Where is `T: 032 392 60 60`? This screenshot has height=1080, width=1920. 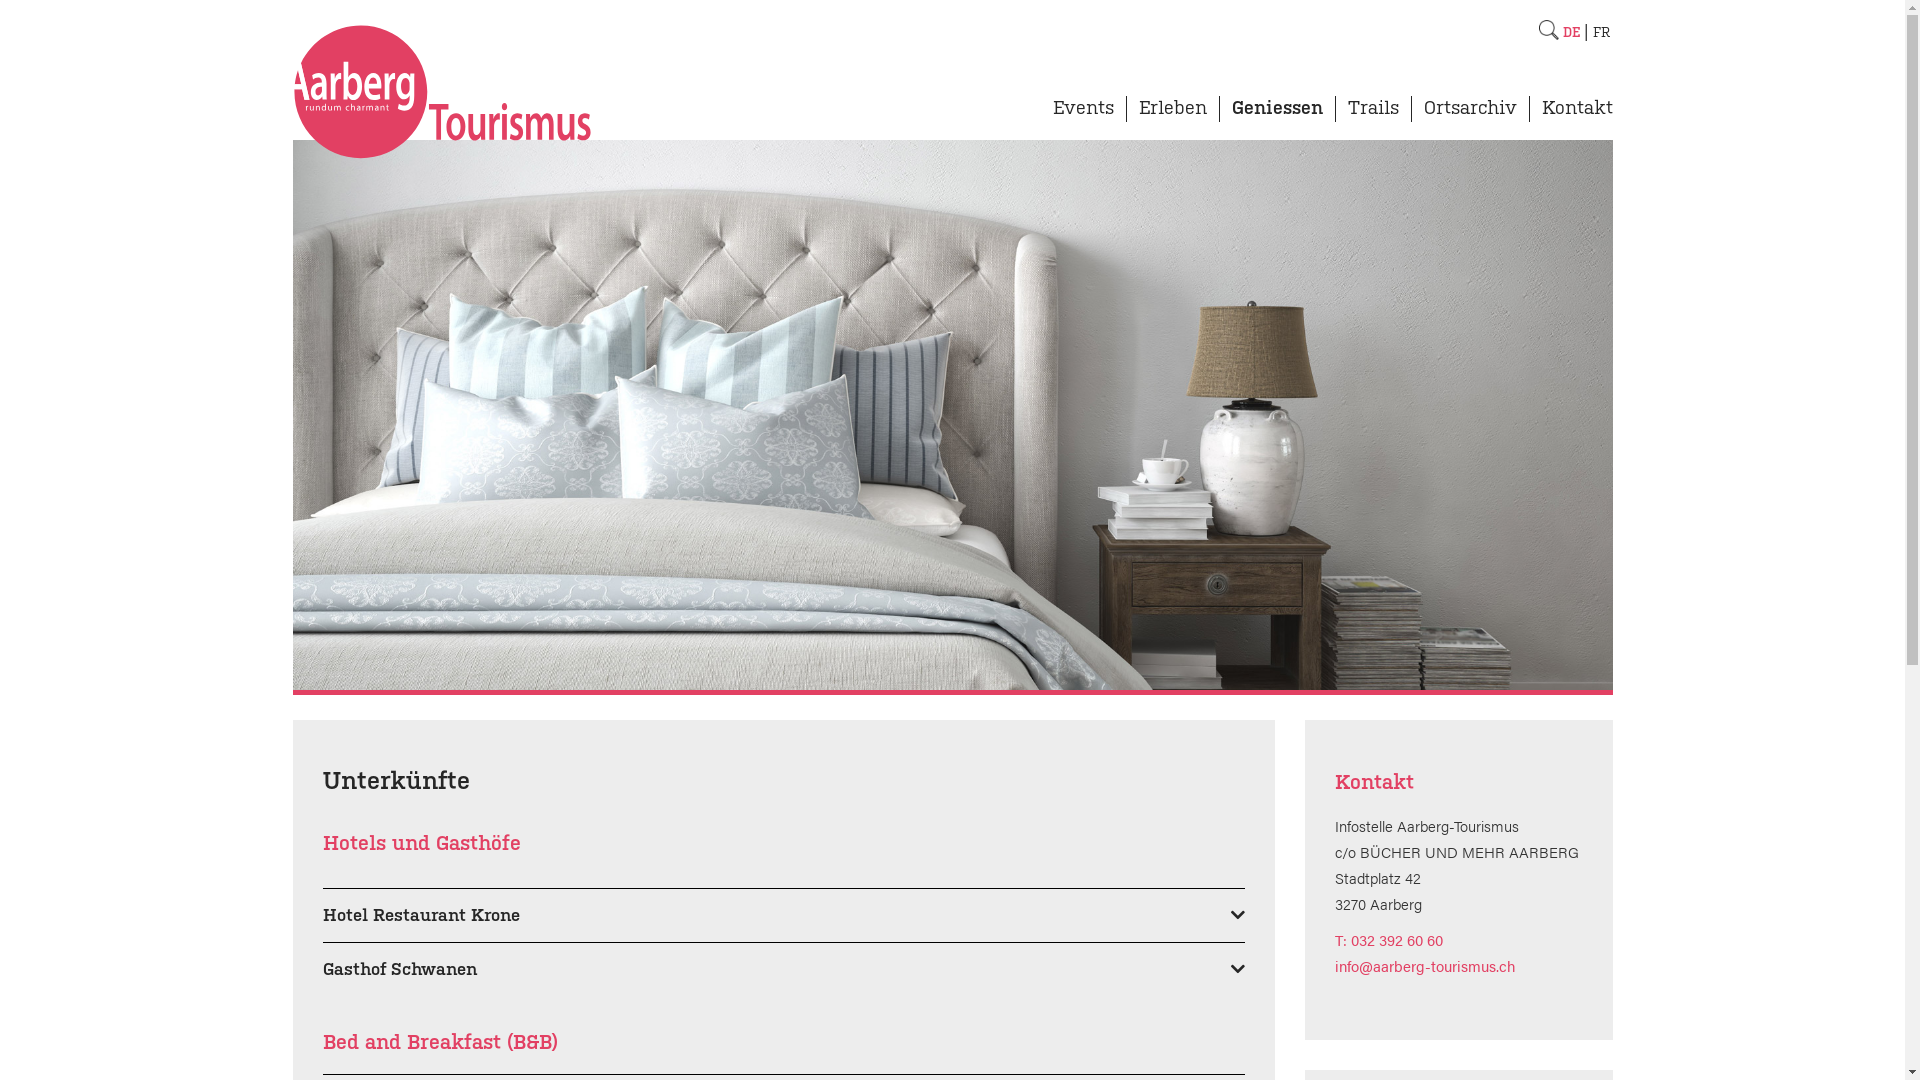
T: 032 392 60 60 is located at coordinates (1389, 940).